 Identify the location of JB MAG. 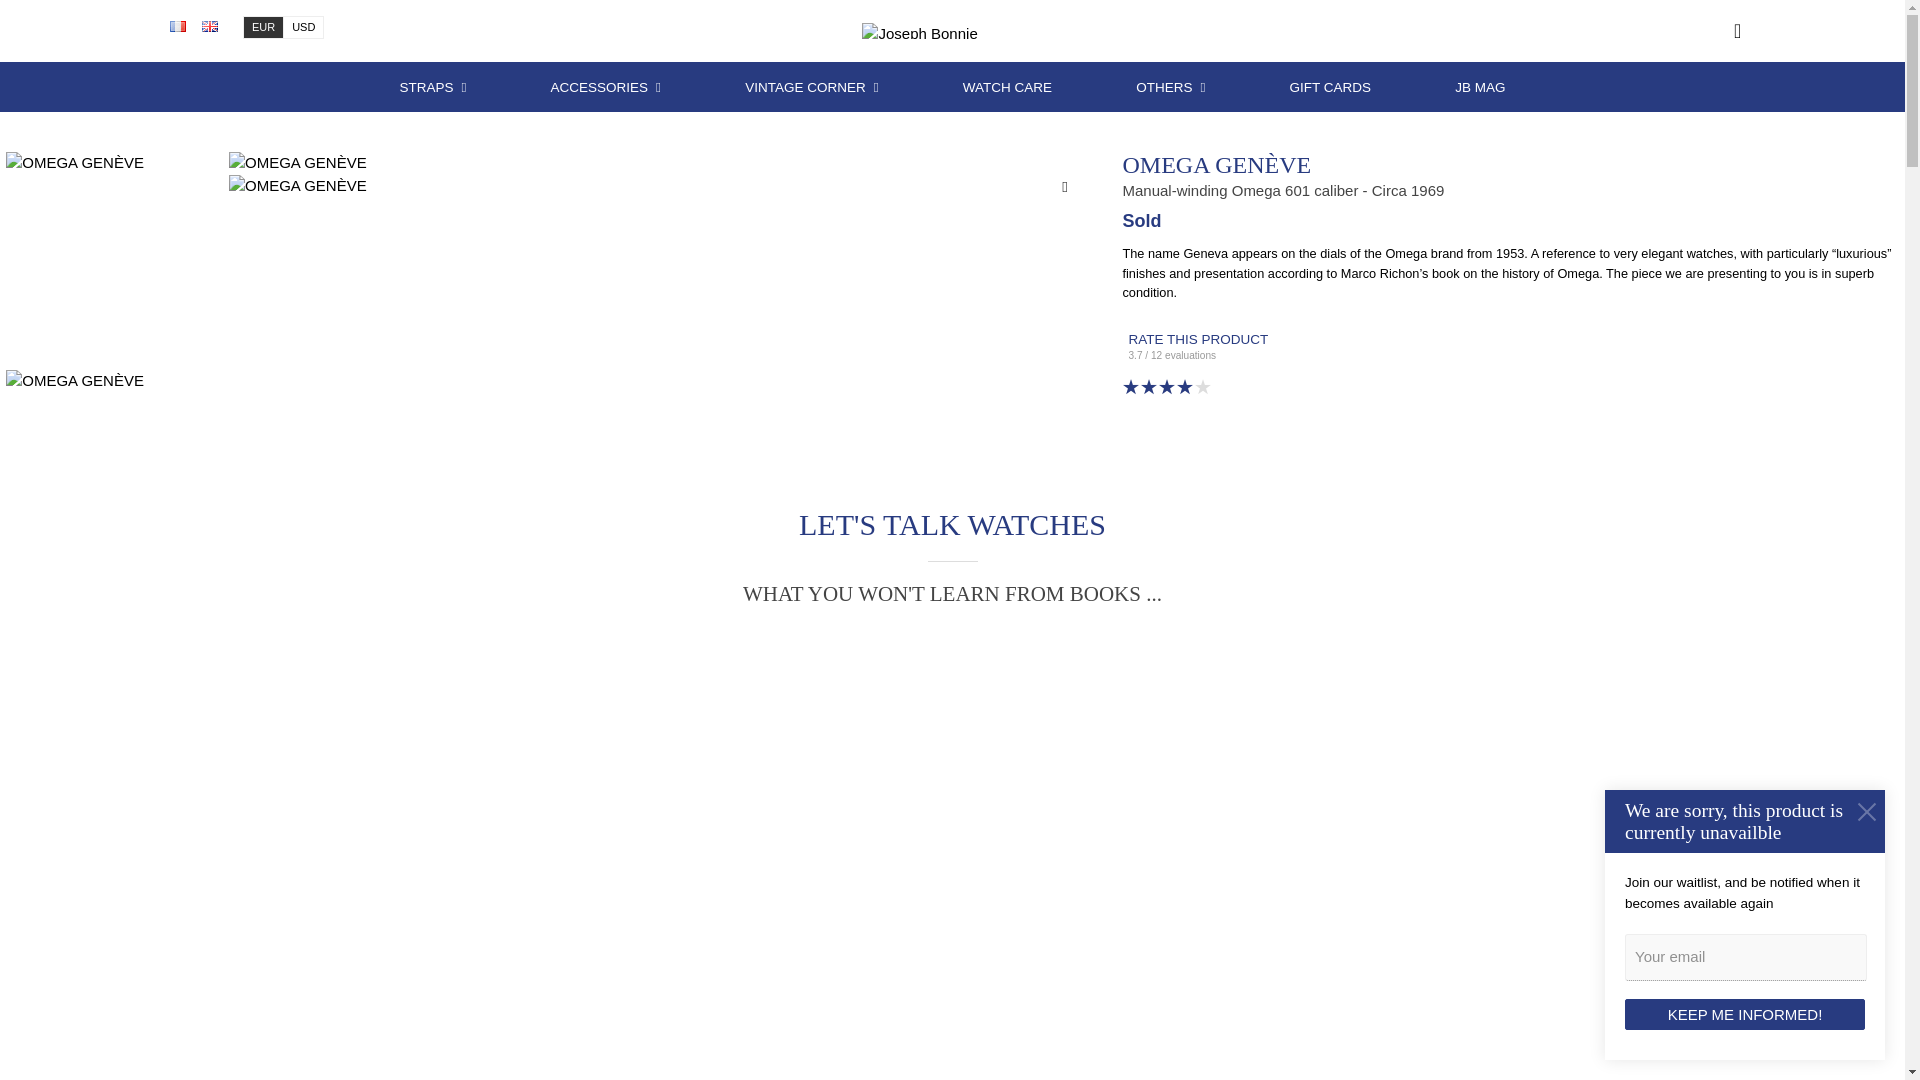
(1480, 88).